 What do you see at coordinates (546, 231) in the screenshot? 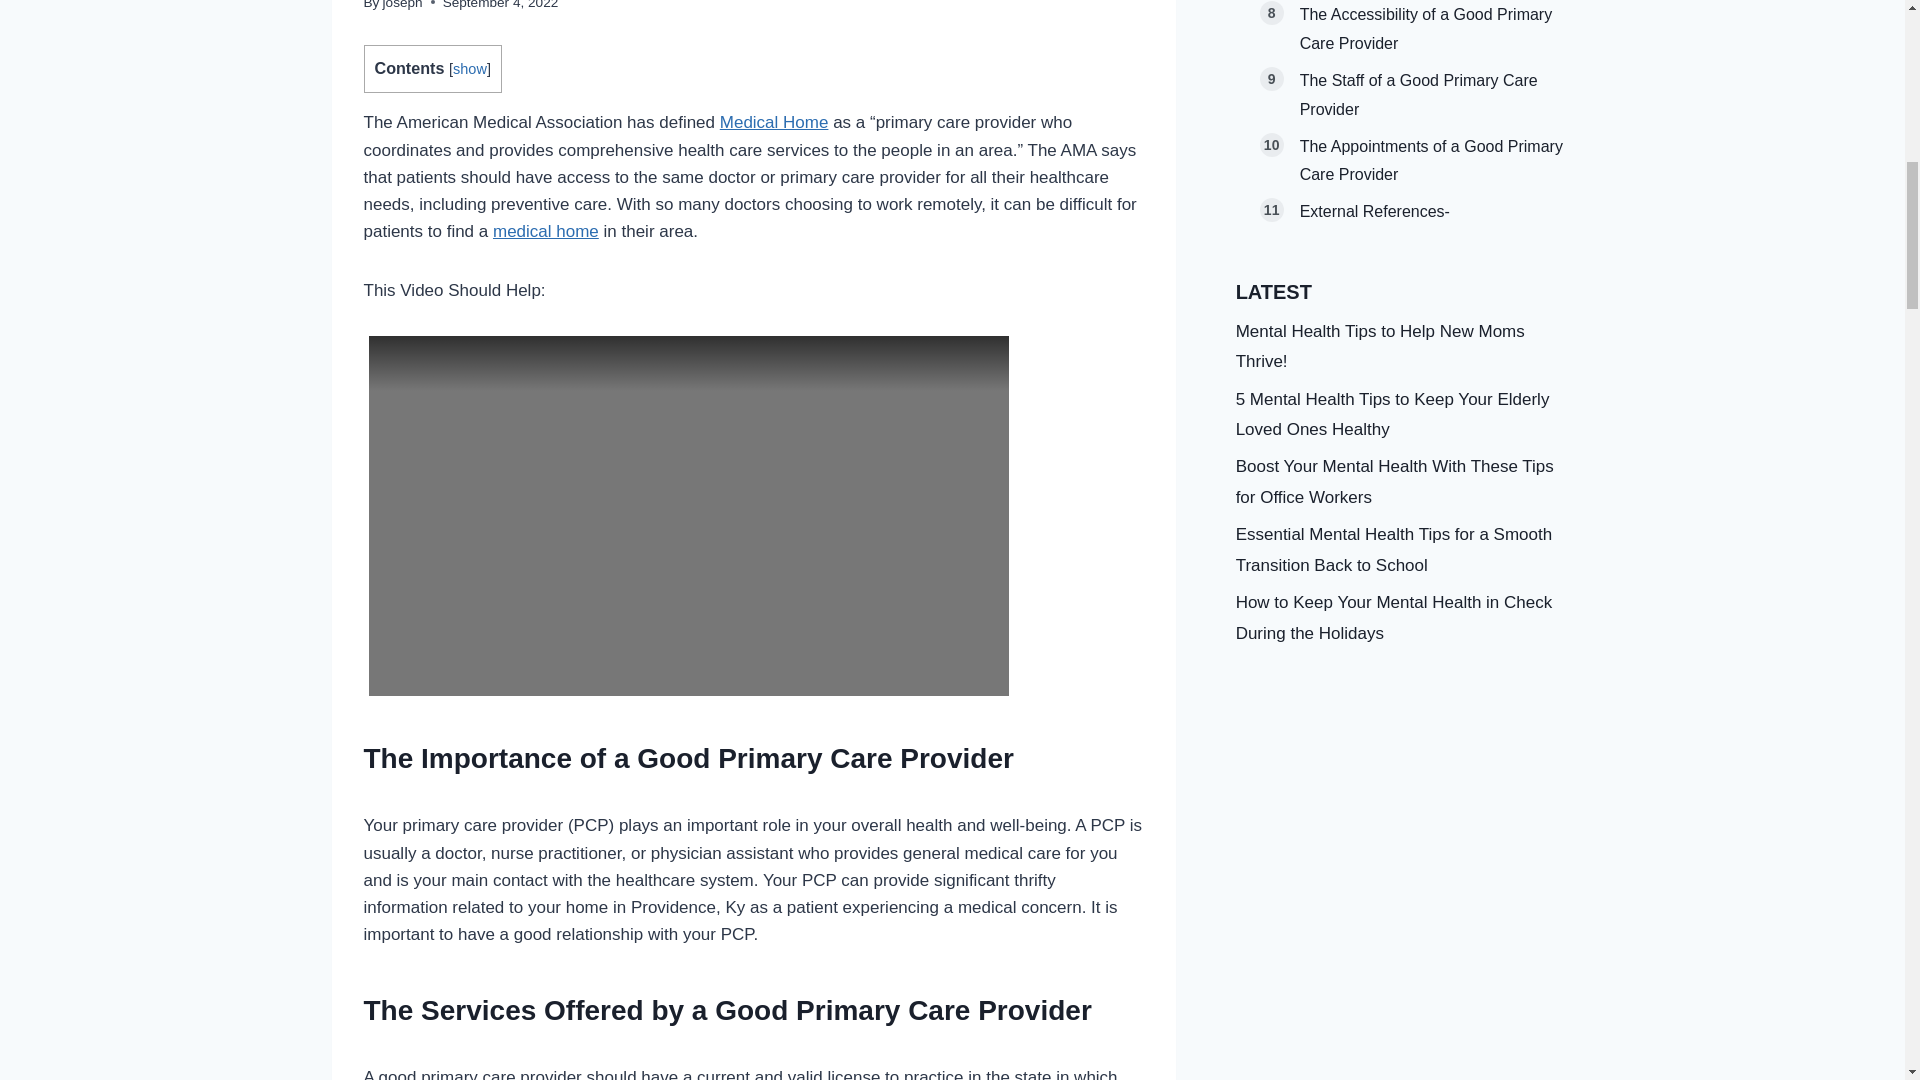
I see `medical home` at bounding box center [546, 231].